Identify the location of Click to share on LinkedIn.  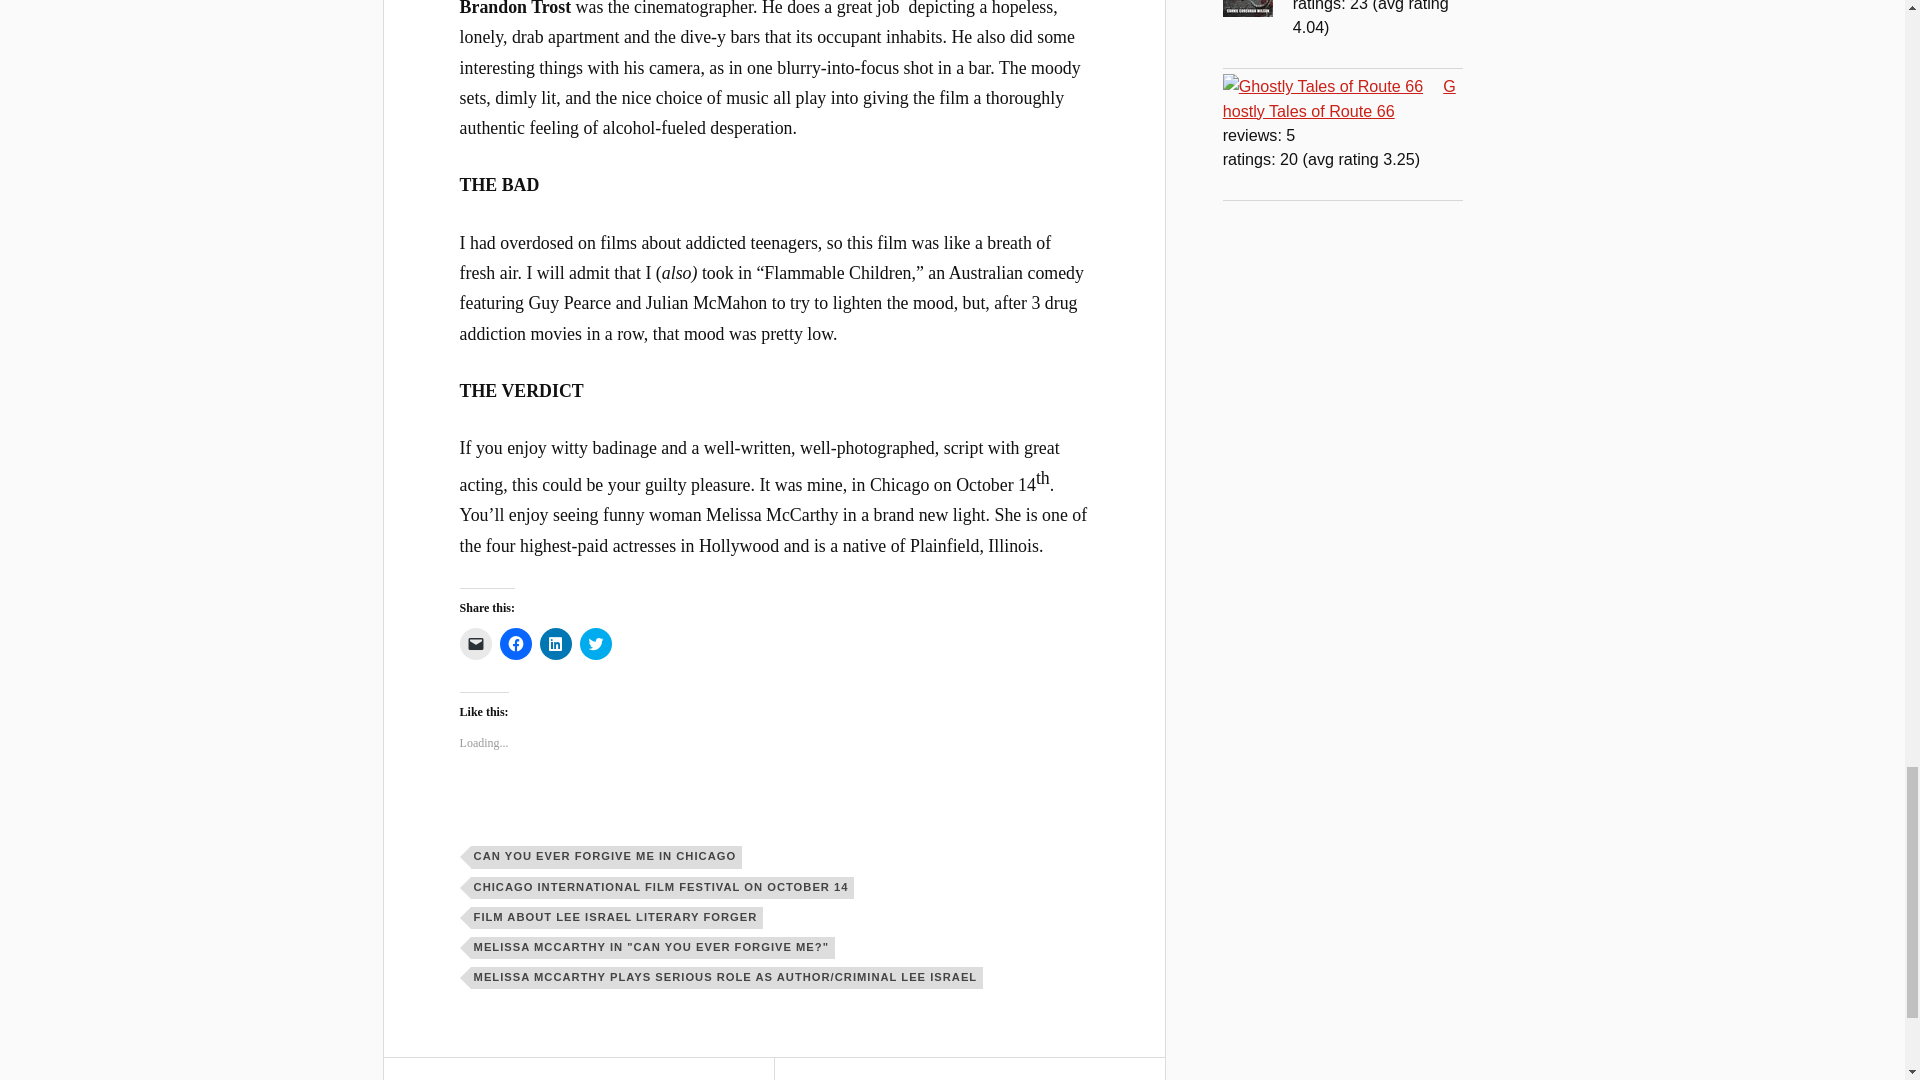
(556, 643).